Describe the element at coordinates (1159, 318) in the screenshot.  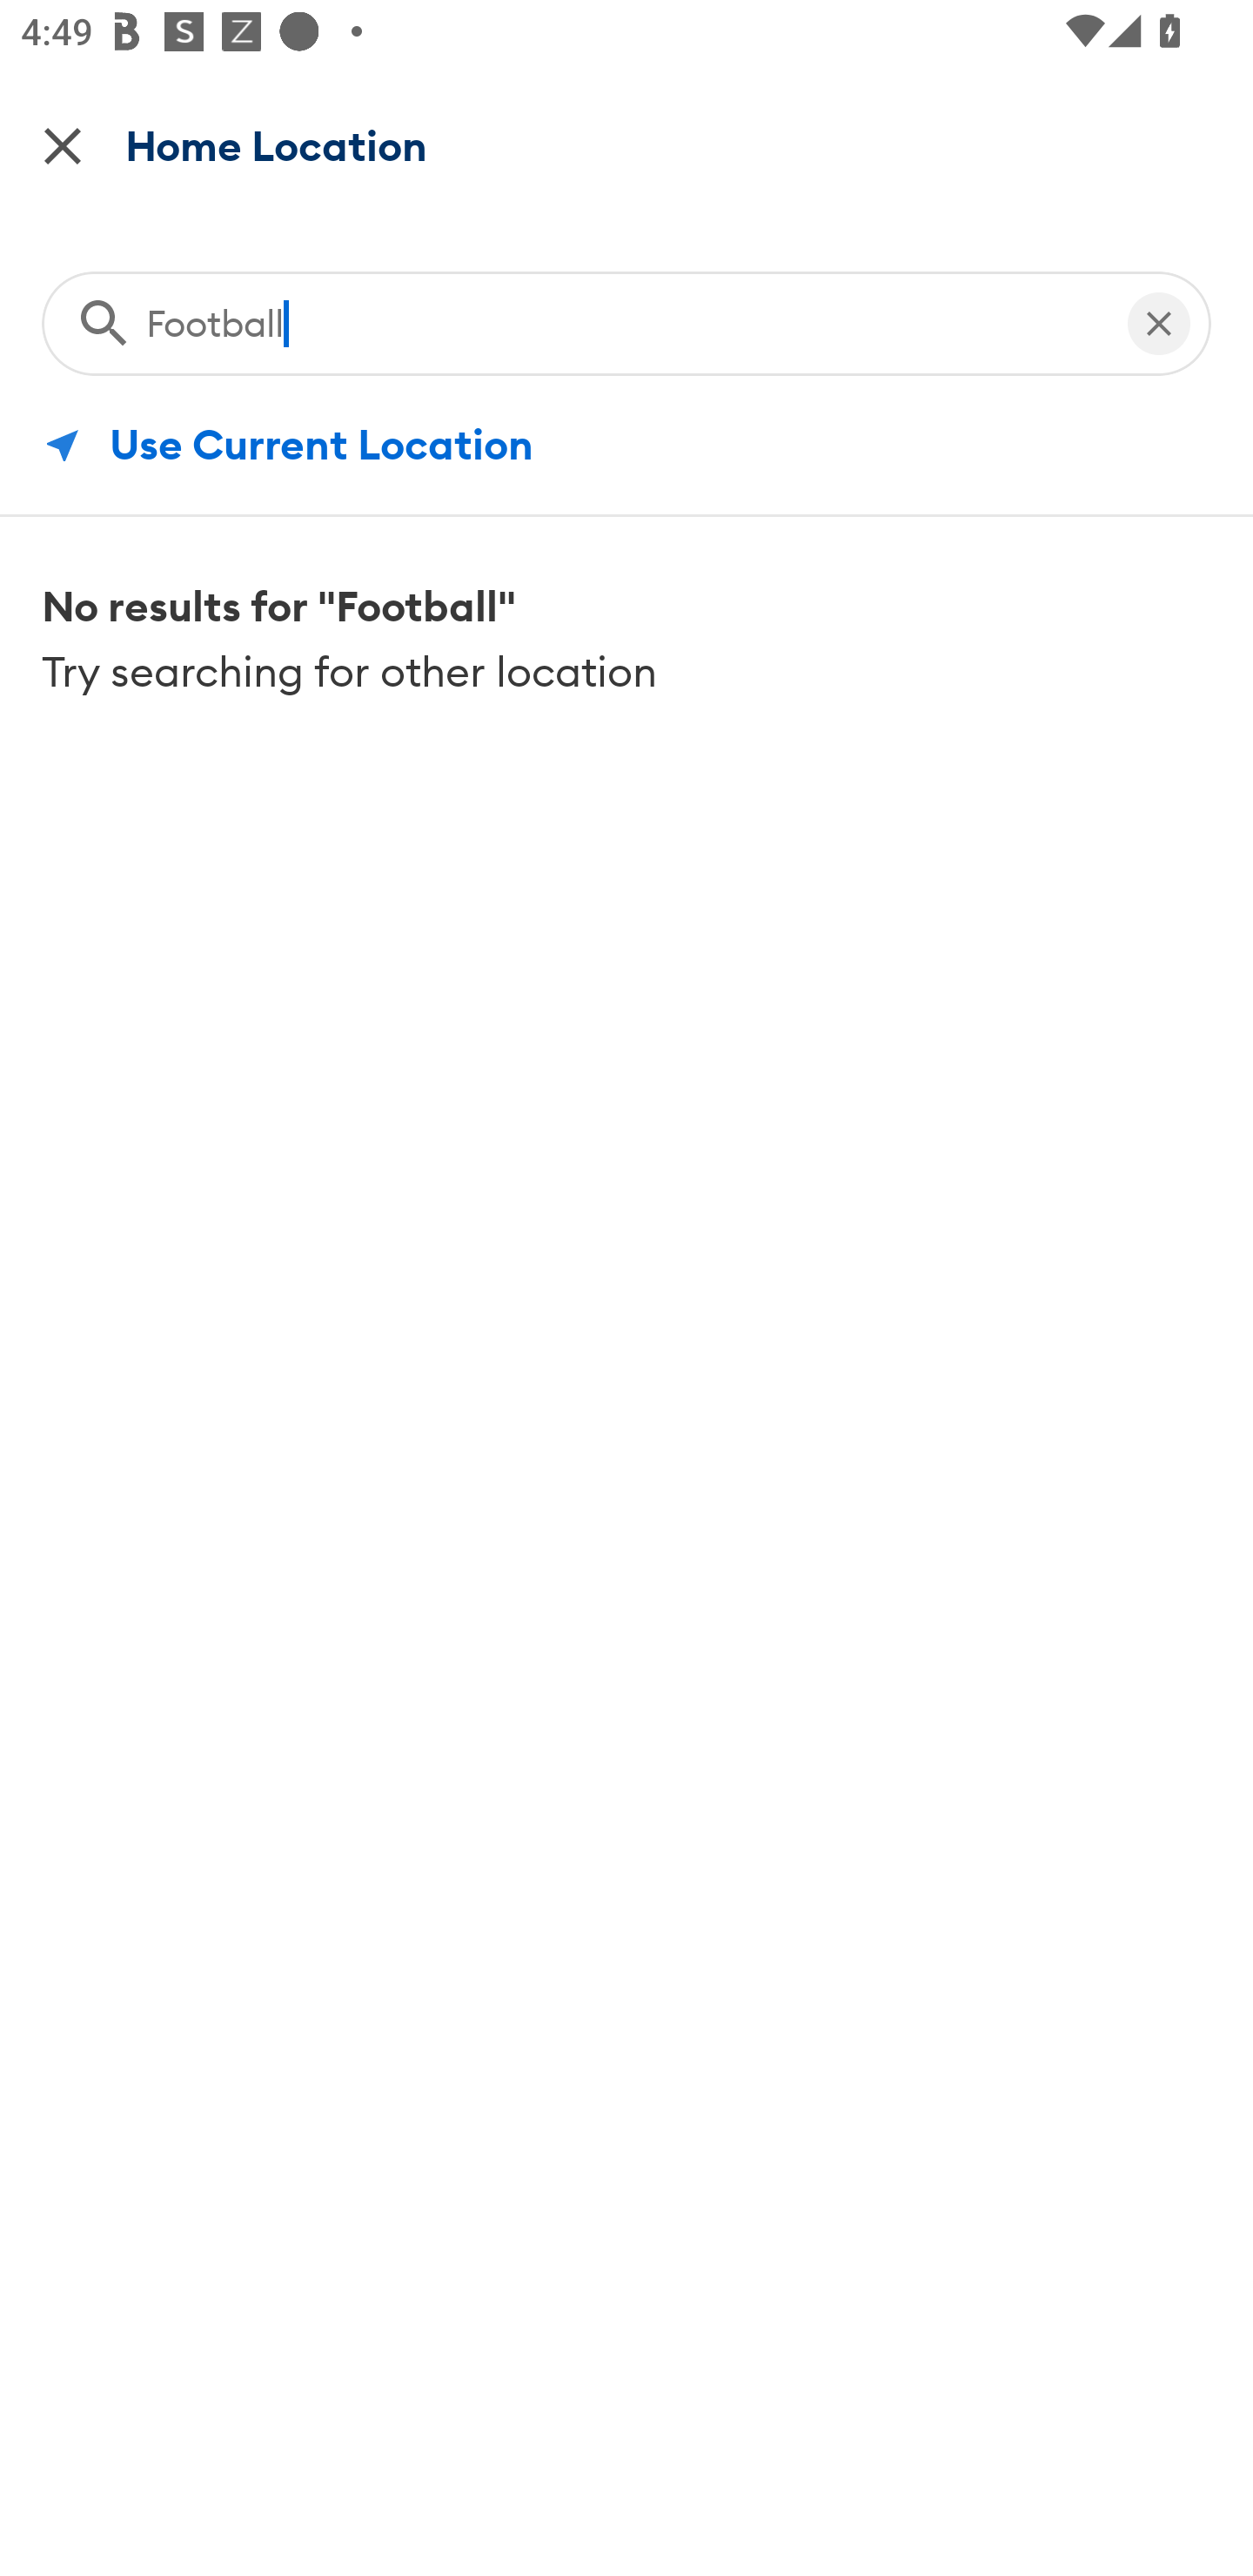
I see `Clear Search` at that location.